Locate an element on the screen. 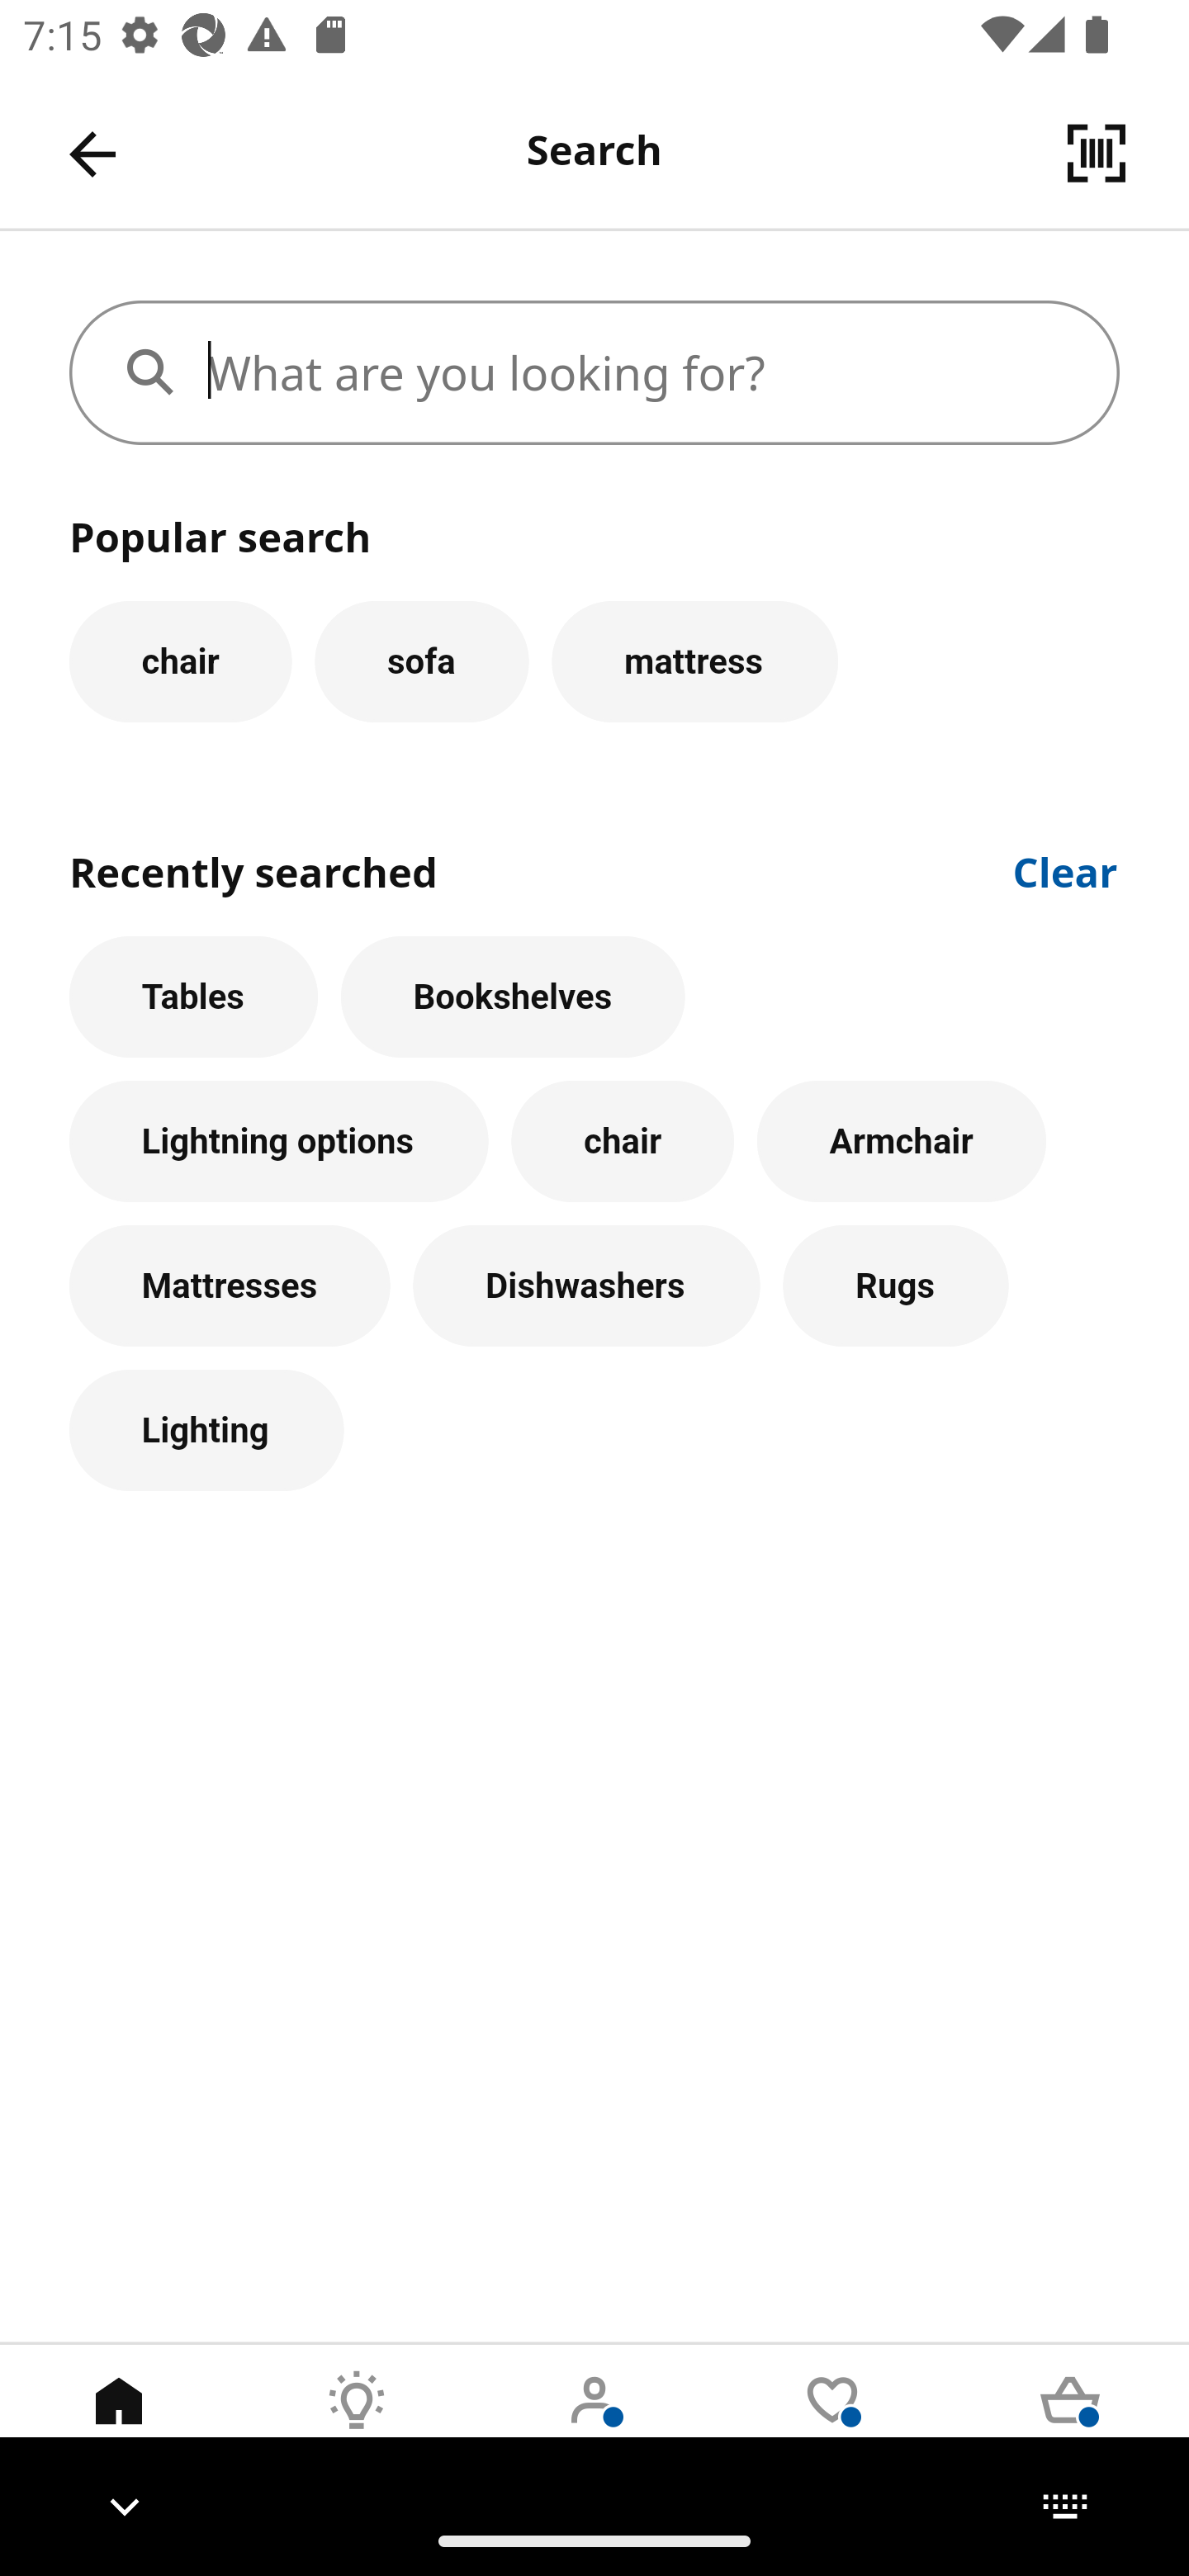 This screenshot has height=2576, width=1189. Rugs is located at coordinates (896, 1286).